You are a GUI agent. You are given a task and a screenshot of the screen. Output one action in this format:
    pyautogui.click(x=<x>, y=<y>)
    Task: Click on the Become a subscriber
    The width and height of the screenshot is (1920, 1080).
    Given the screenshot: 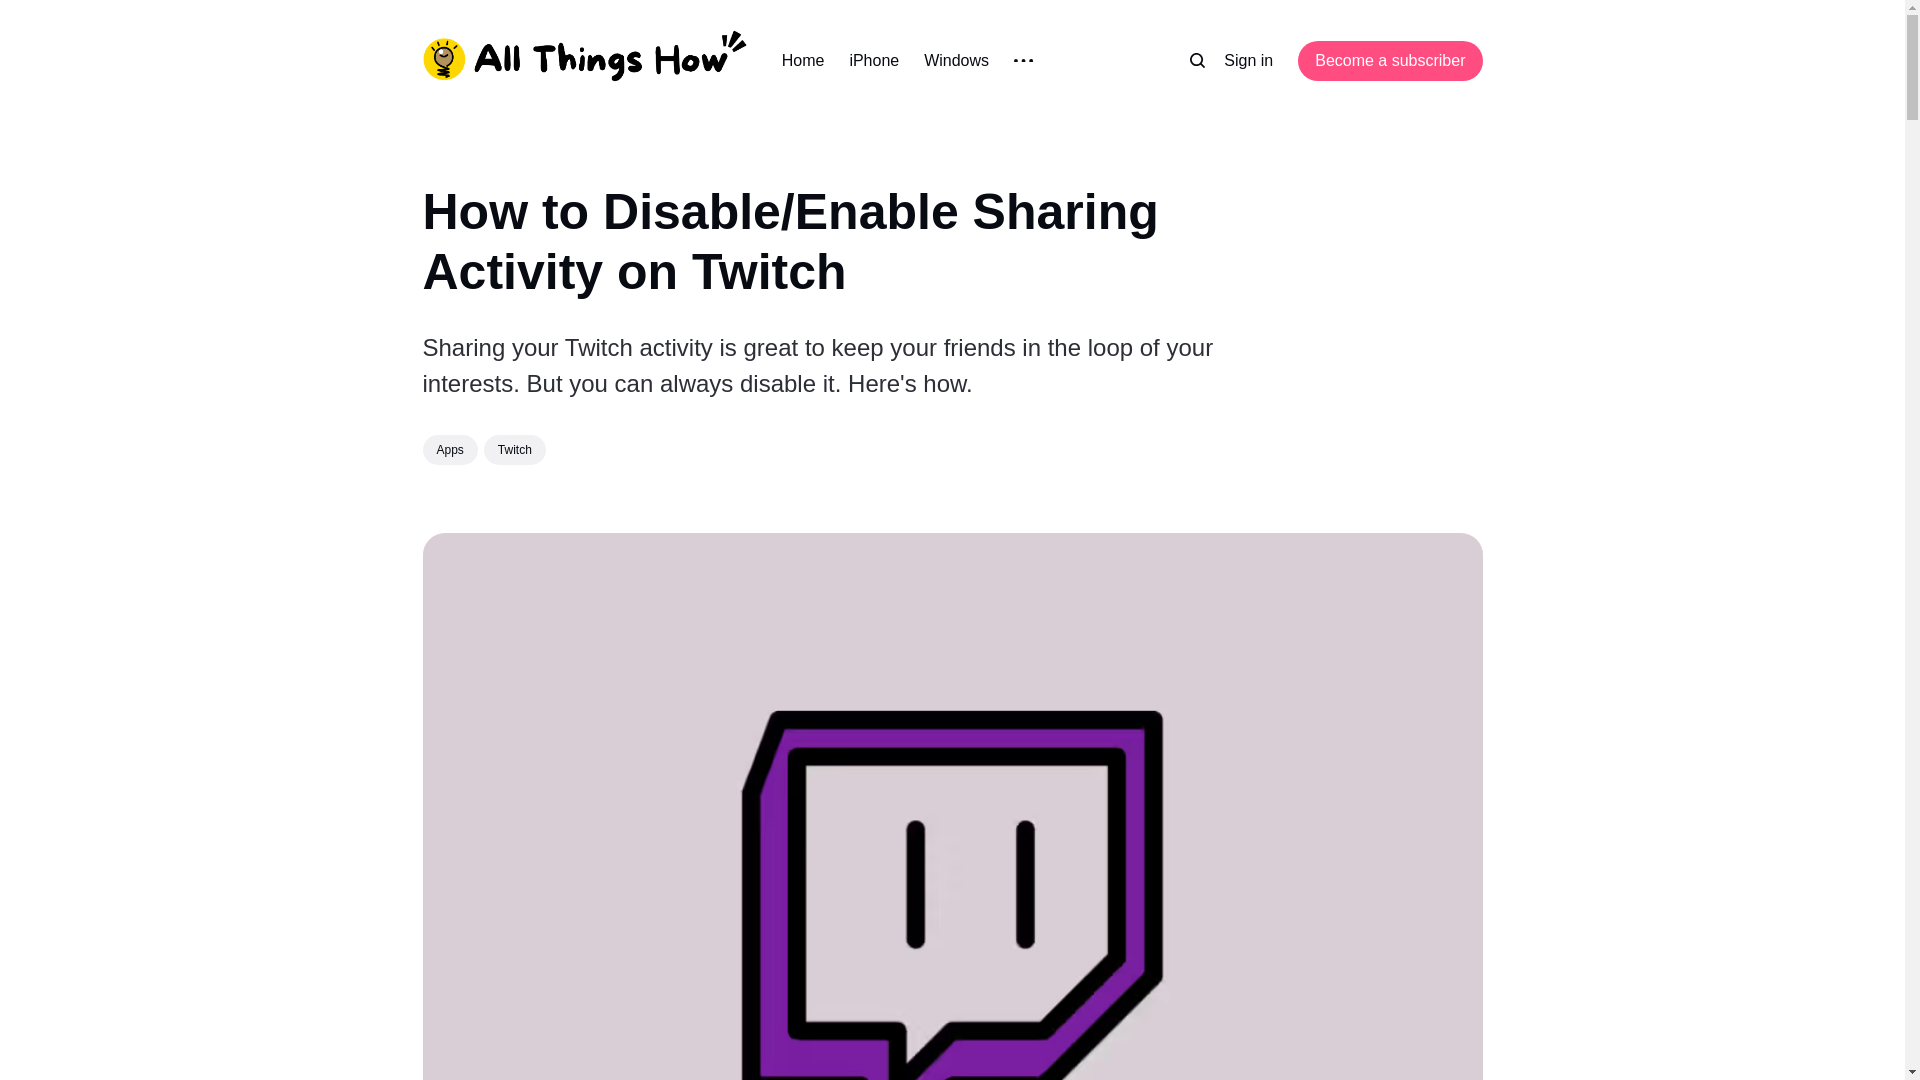 What is the action you would take?
    pyautogui.click(x=1390, y=61)
    